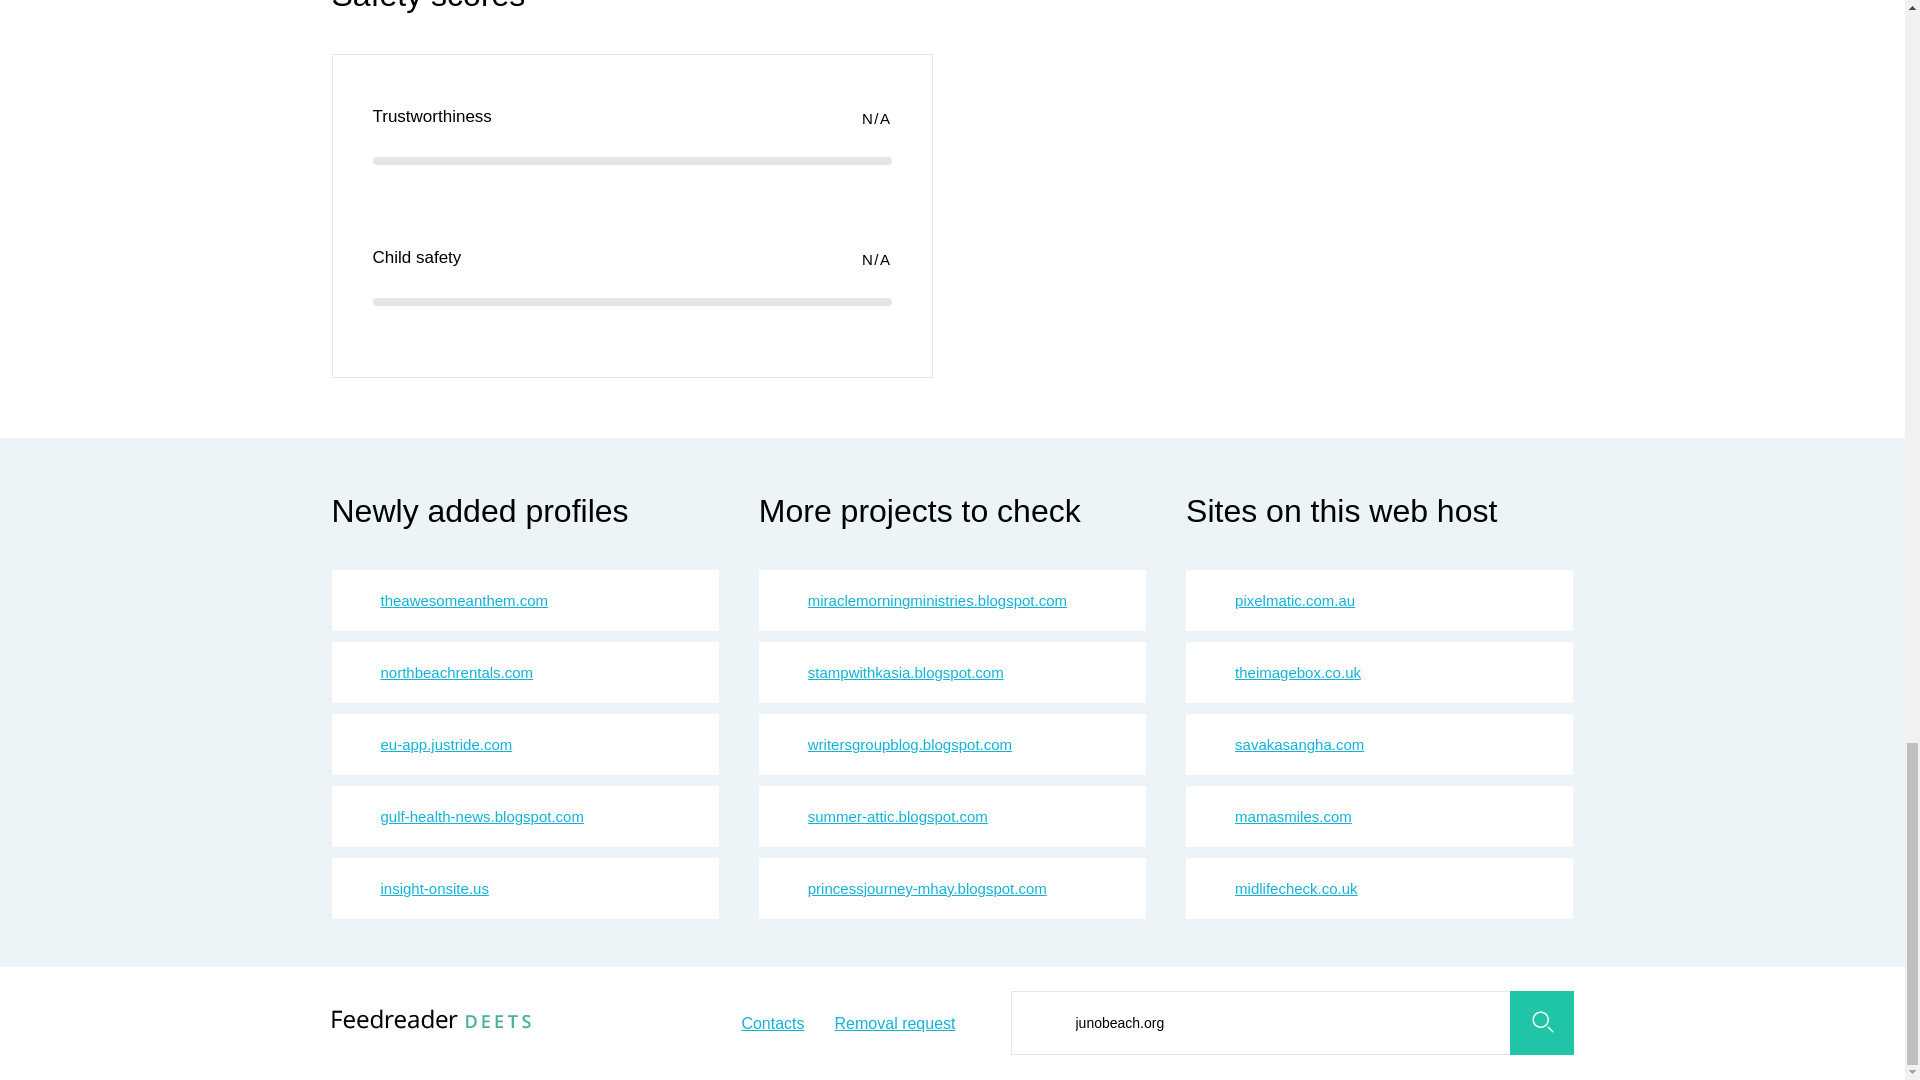 The width and height of the screenshot is (1920, 1080). What do you see at coordinates (772, 1024) in the screenshot?
I see `Contacts` at bounding box center [772, 1024].